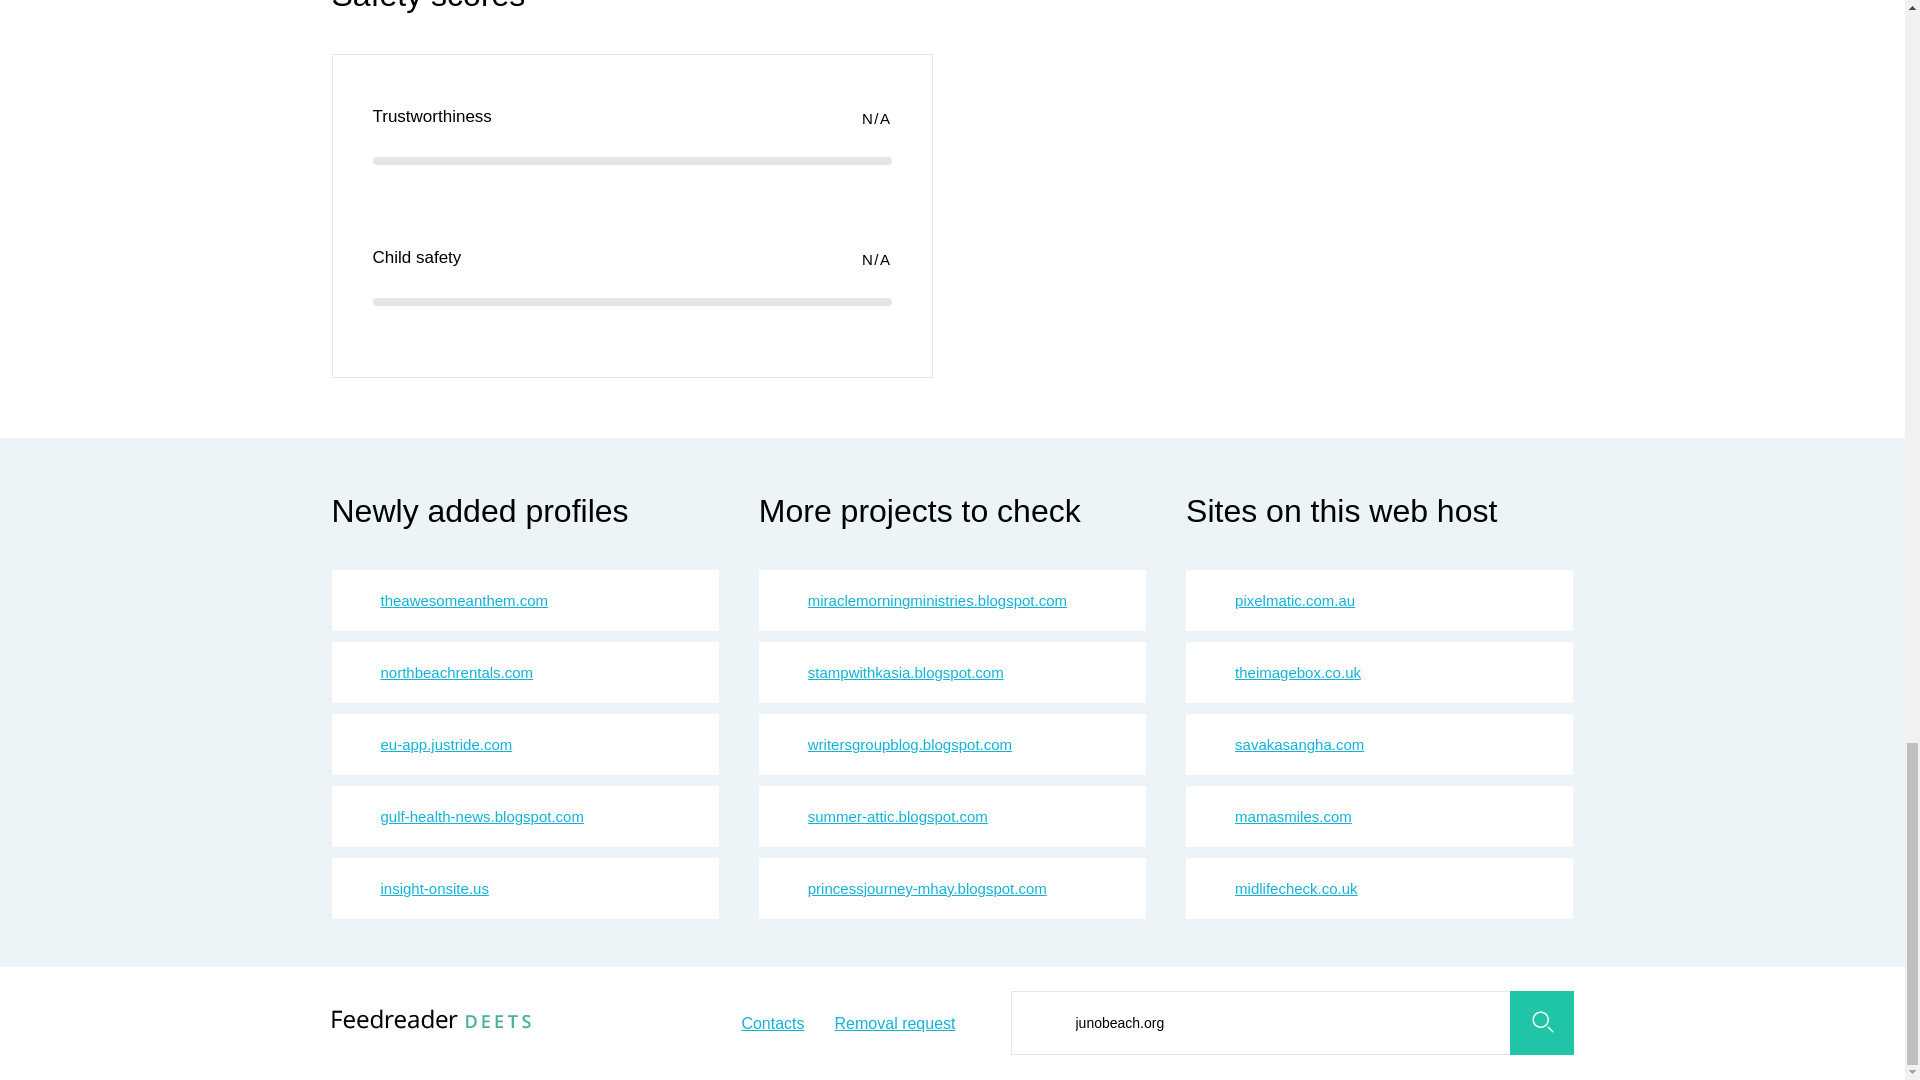 The width and height of the screenshot is (1920, 1080). What do you see at coordinates (772, 1024) in the screenshot?
I see `Contacts` at bounding box center [772, 1024].